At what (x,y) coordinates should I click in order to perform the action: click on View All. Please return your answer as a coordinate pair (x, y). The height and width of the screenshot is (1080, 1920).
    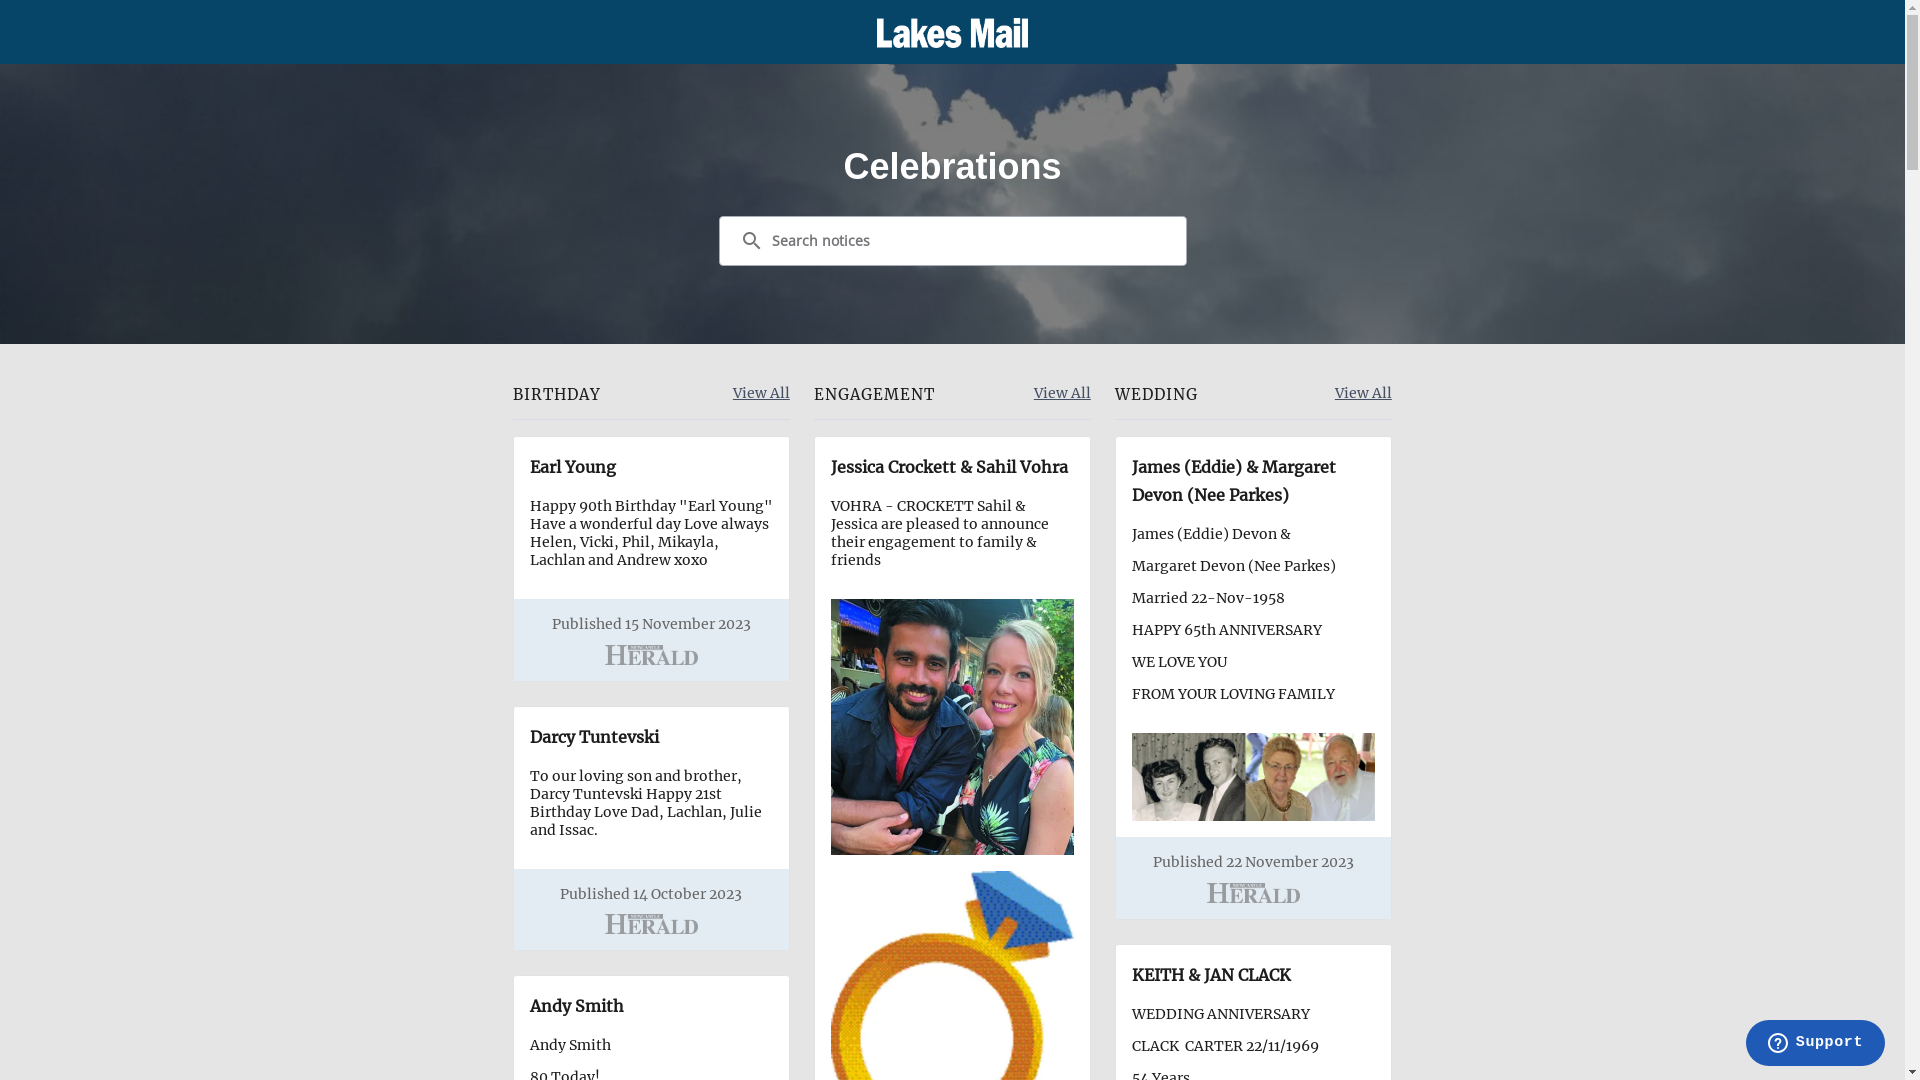
    Looking at the image, I should click on (762, 394).